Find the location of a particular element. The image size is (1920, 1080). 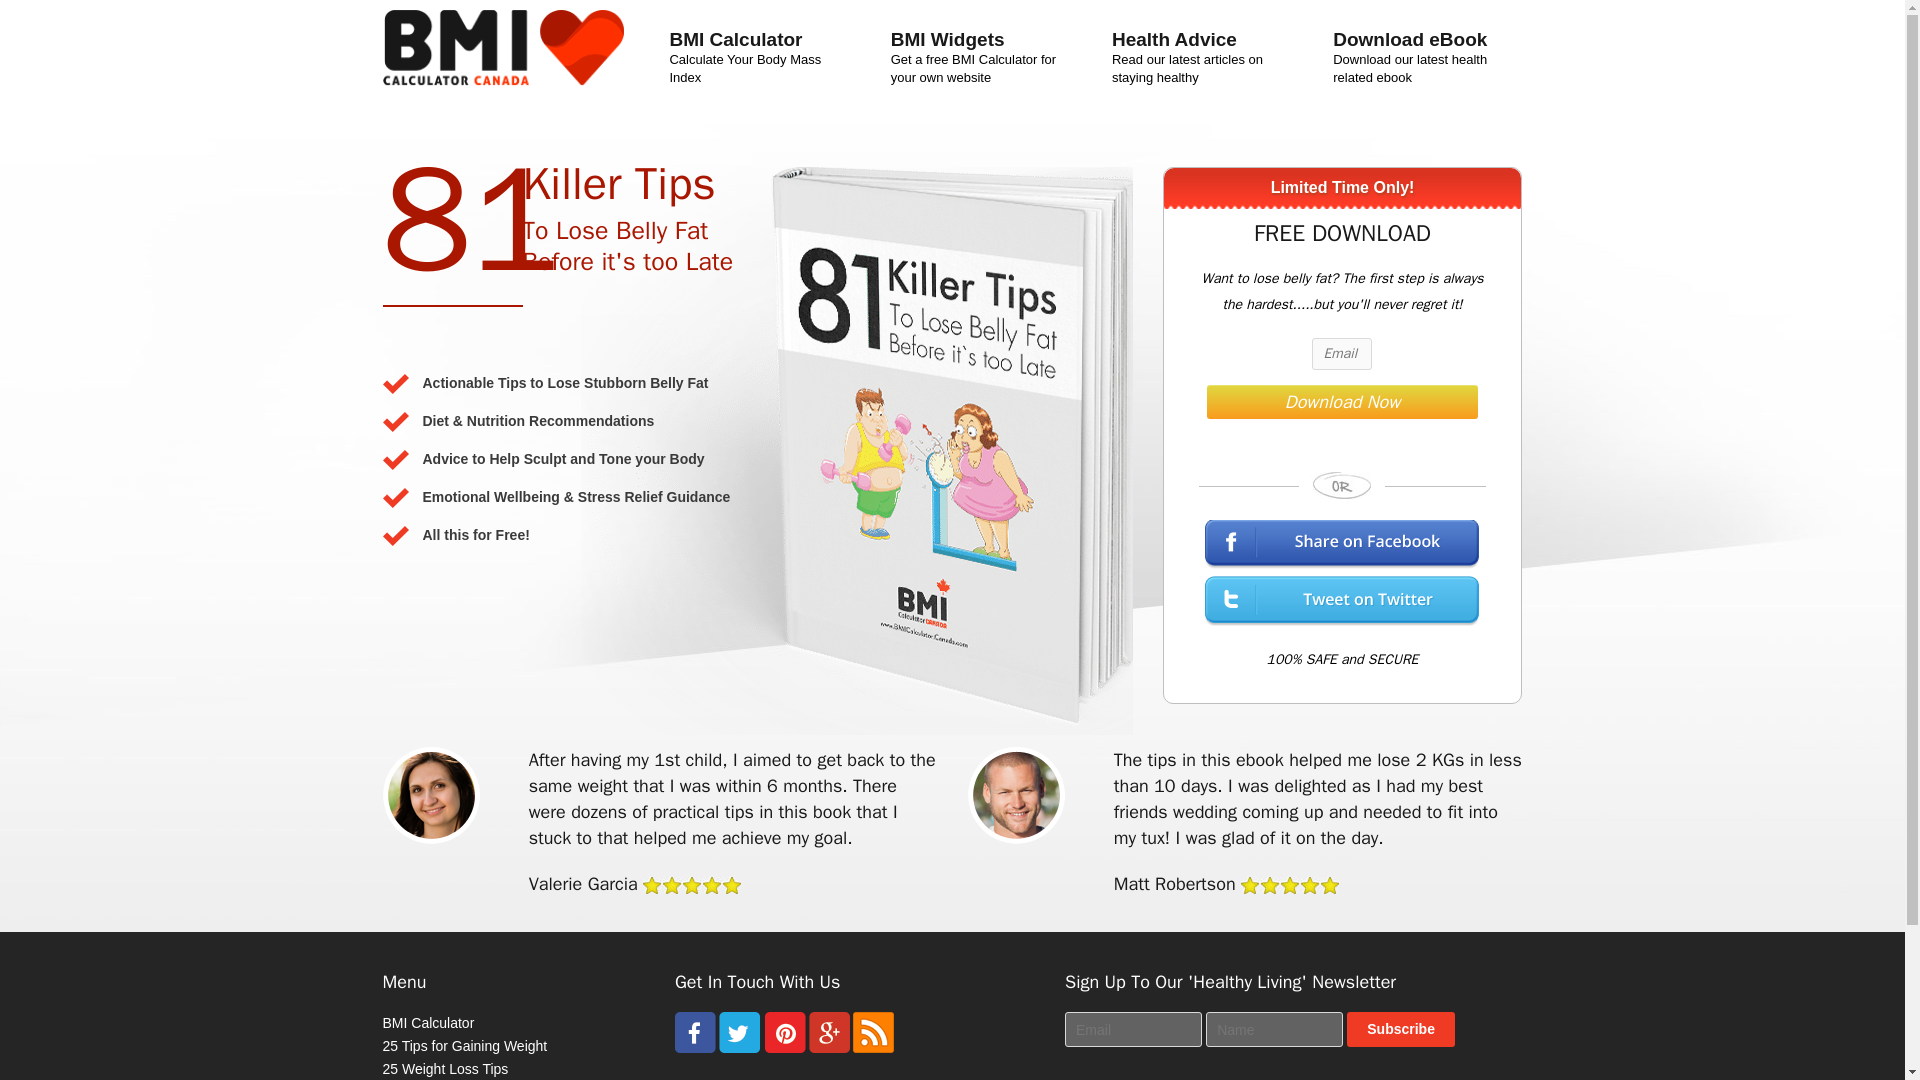

Download eBook is located at coordinates (1422, 39).